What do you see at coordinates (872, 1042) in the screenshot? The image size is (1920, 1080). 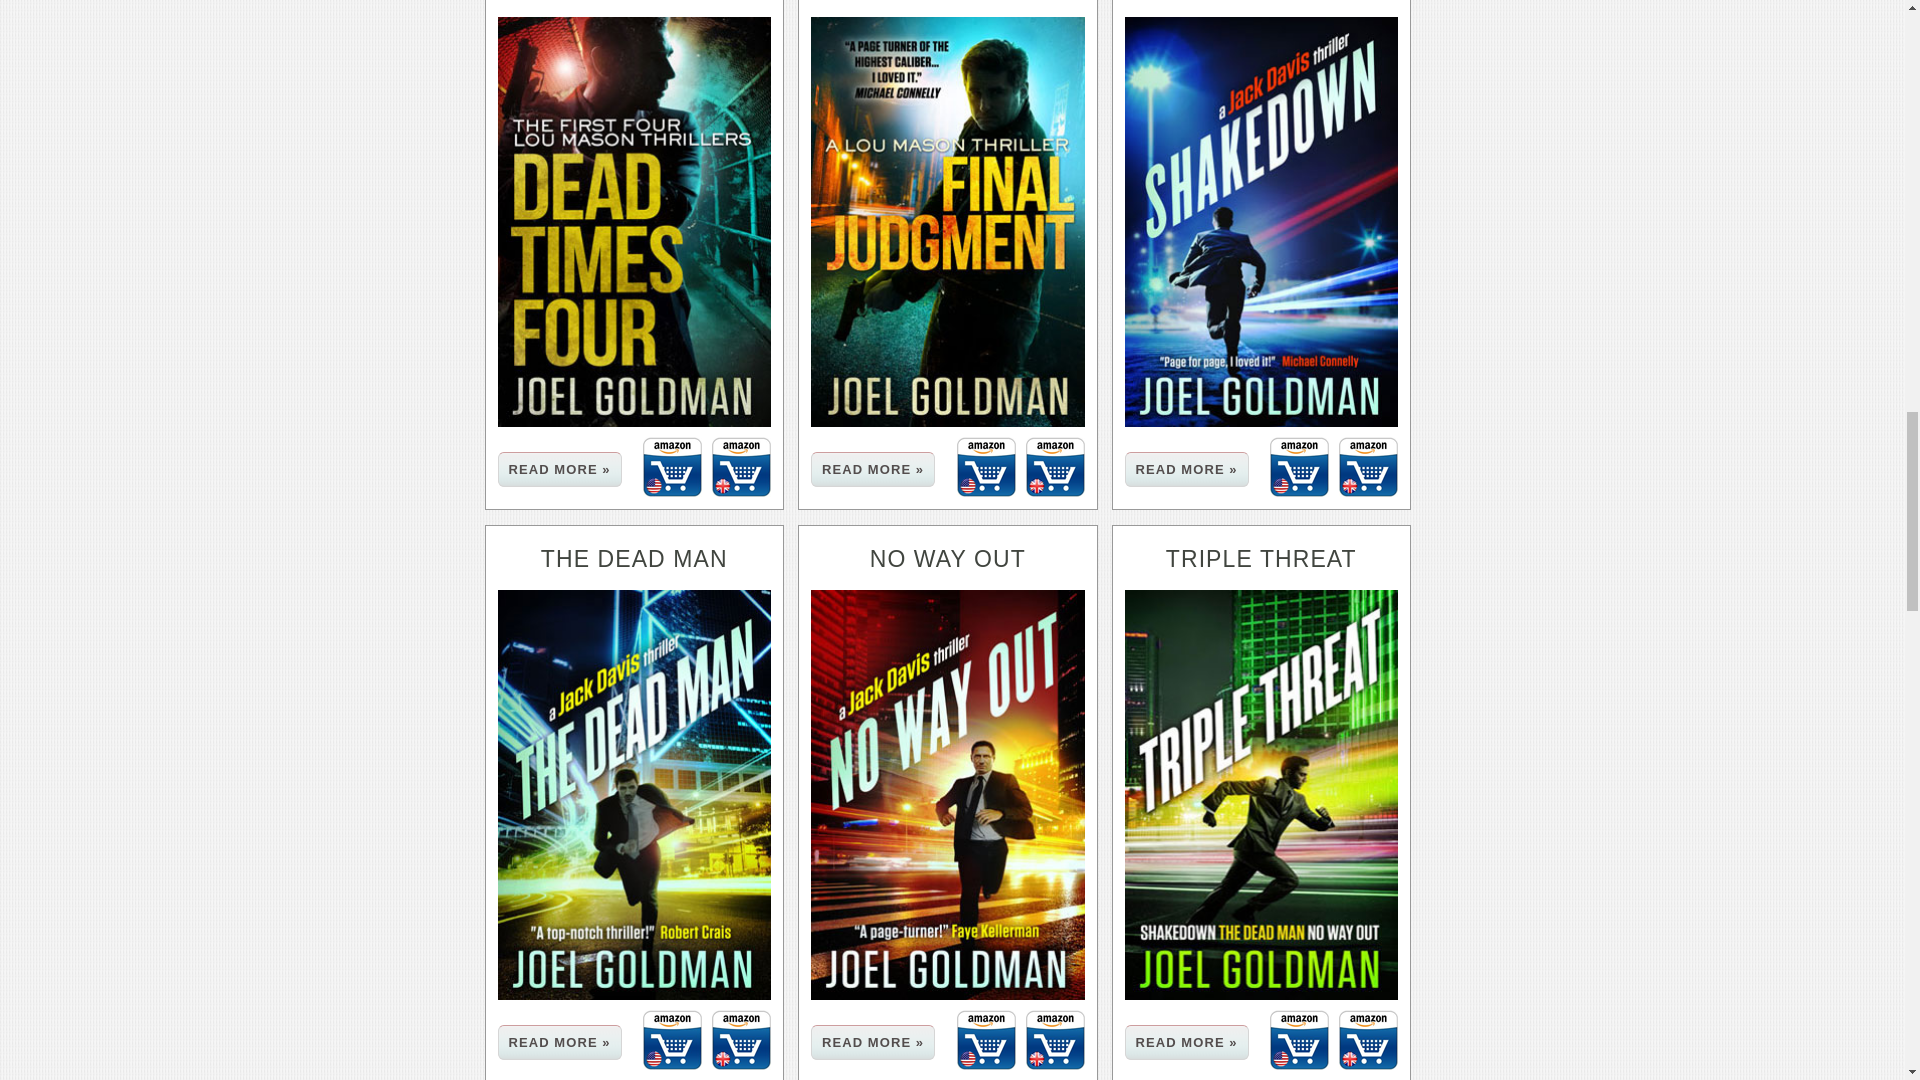 I see `More about No Way Out` at bounding box center [872, 1042].